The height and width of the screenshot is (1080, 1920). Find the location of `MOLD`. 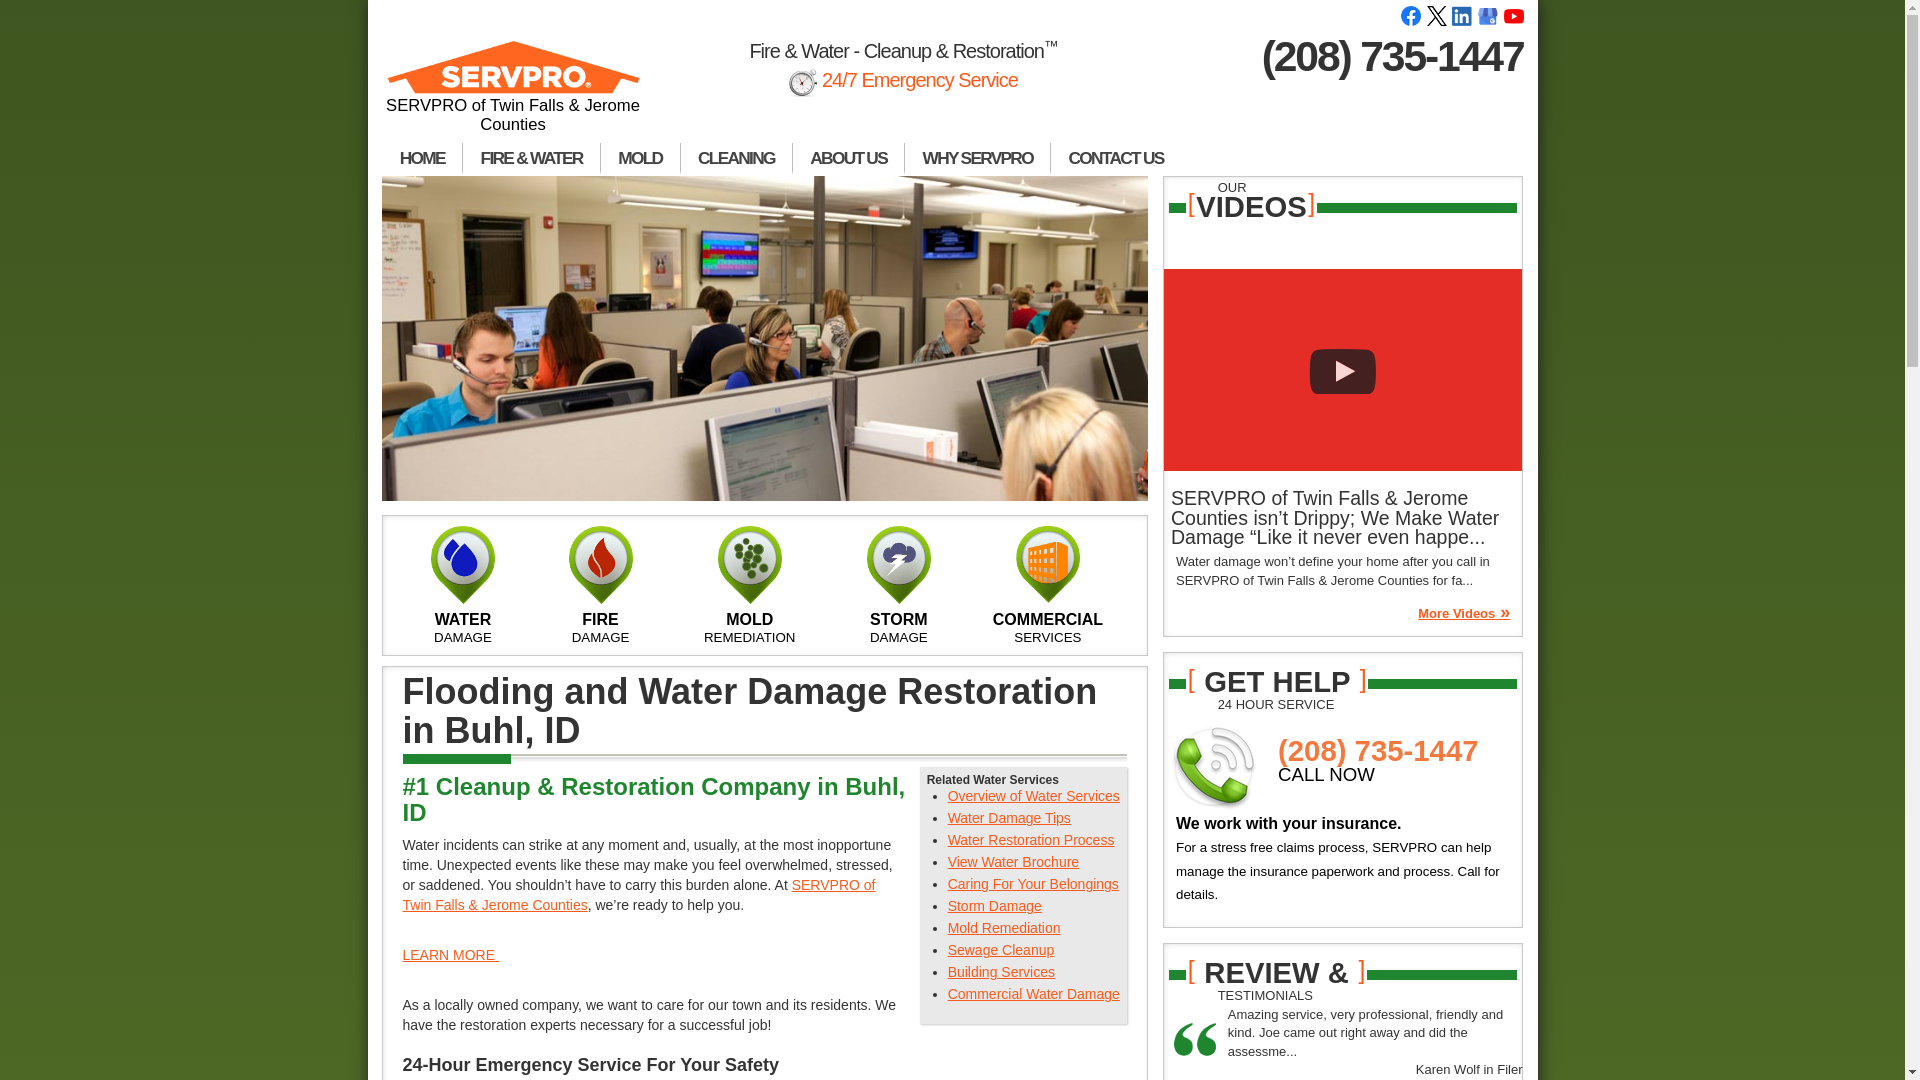

MOLD is located at coordinates (640, 158).